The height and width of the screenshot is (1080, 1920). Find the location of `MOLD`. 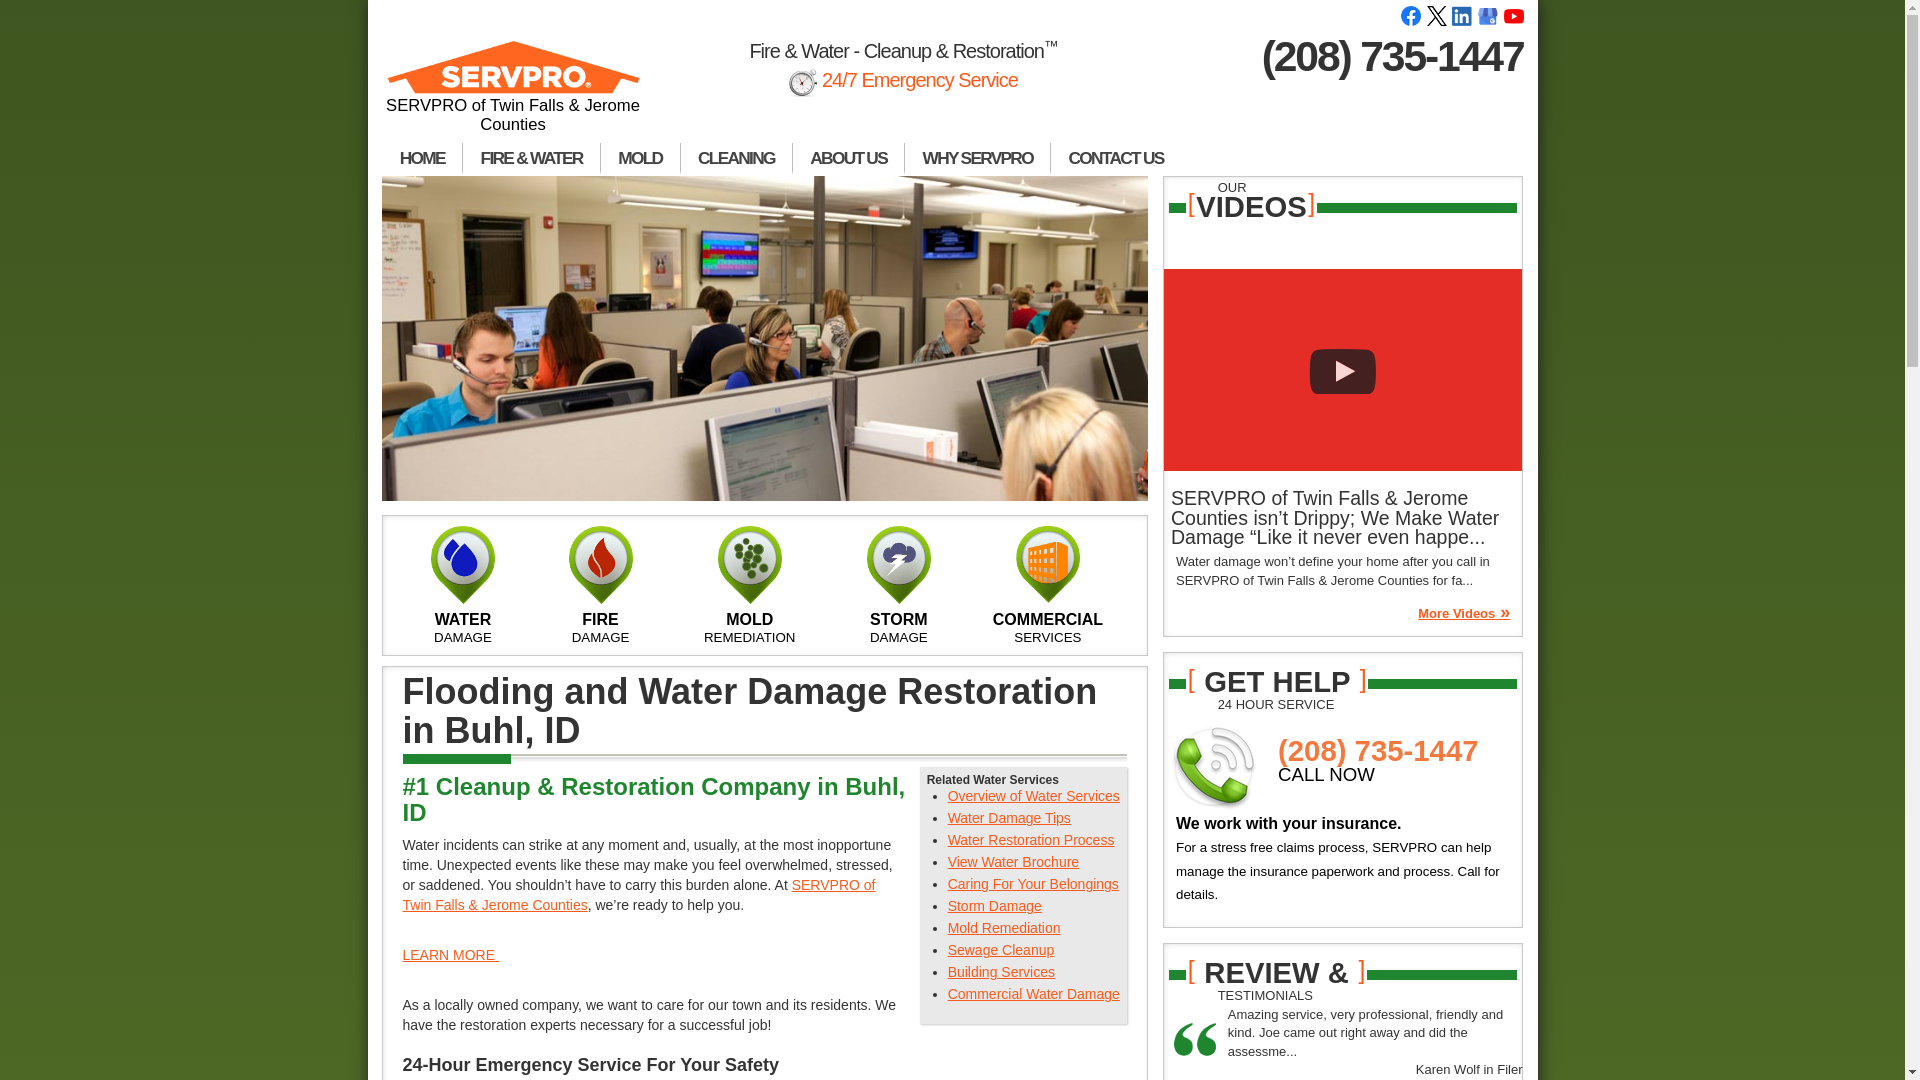

MOLD is located at coordinates (640, 158).